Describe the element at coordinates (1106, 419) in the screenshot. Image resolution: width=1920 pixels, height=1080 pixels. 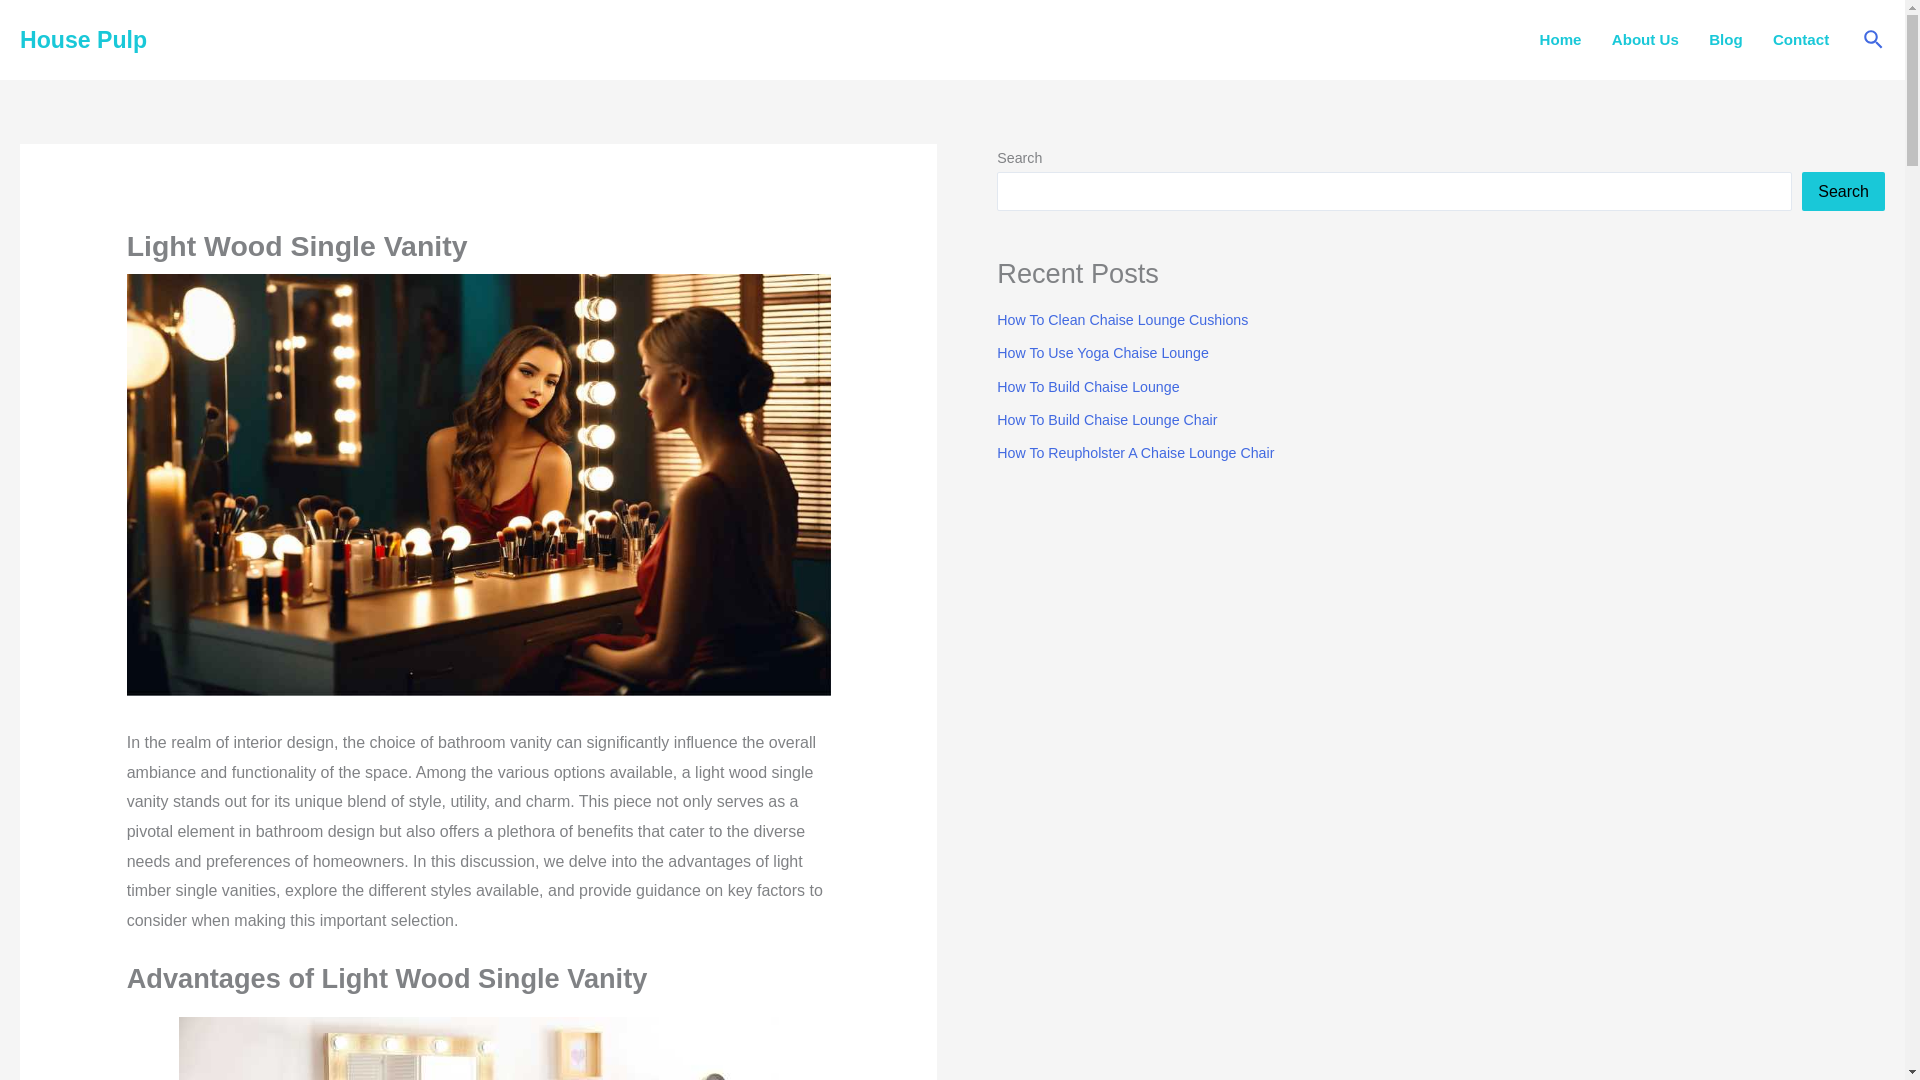
I see `How To Build Chaise Lounge Chair` at that location.